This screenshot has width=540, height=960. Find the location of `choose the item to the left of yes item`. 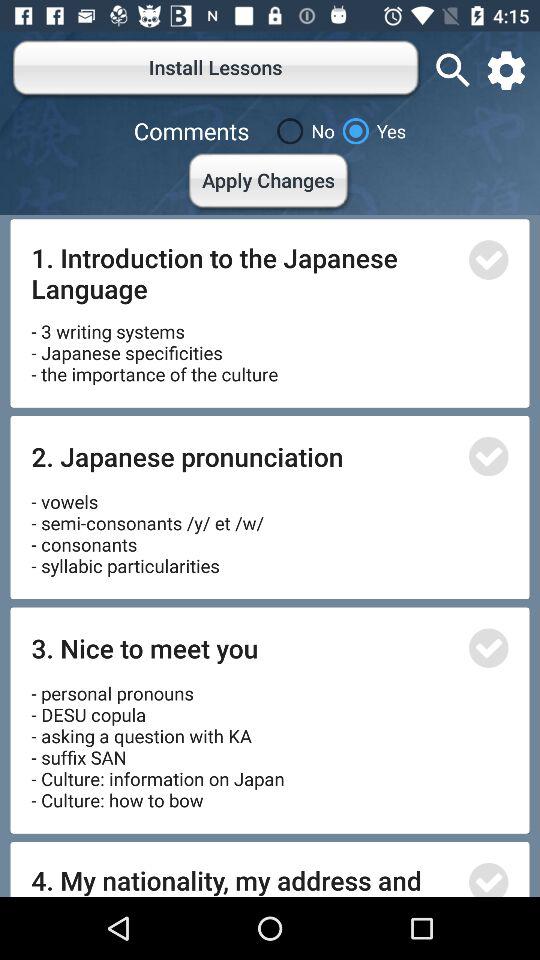

choose the item to the left of yes item is located at coordinates (302, 131).